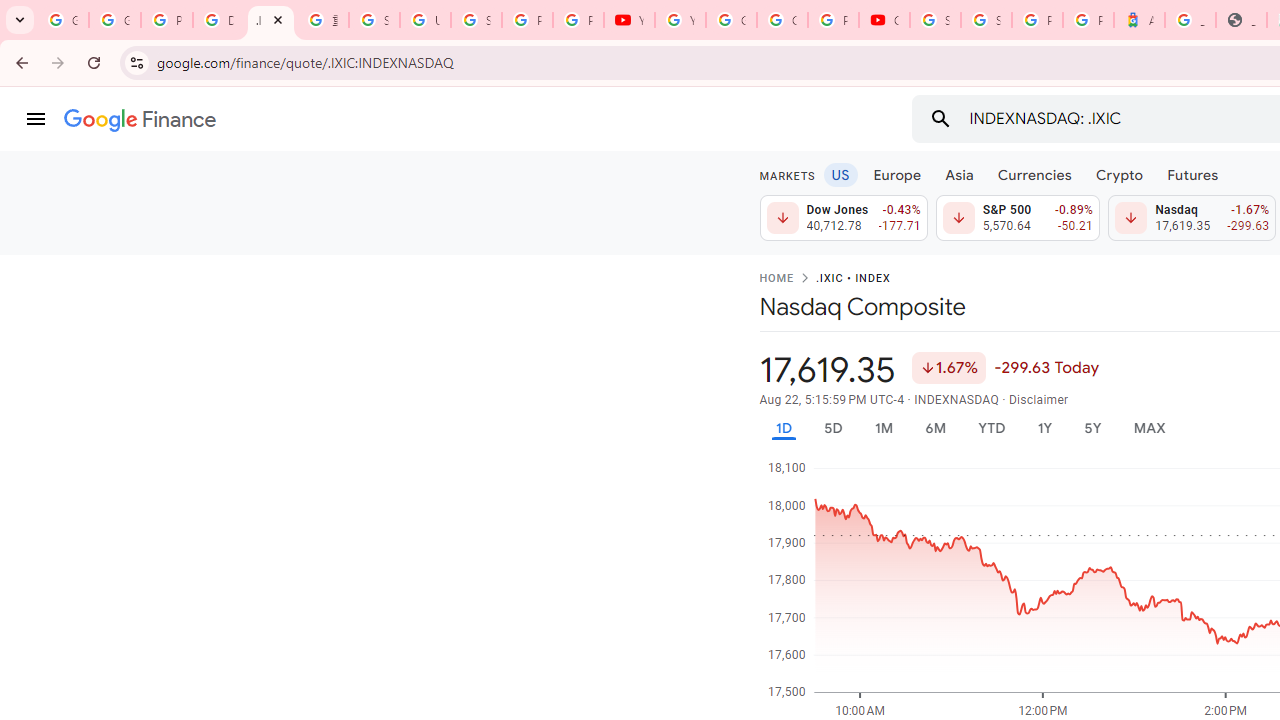 The image size is (1280, 720). What do you see at coordinates (991, 428) in the screenshot?
I see `YTD` at bounding box center [991, 428].